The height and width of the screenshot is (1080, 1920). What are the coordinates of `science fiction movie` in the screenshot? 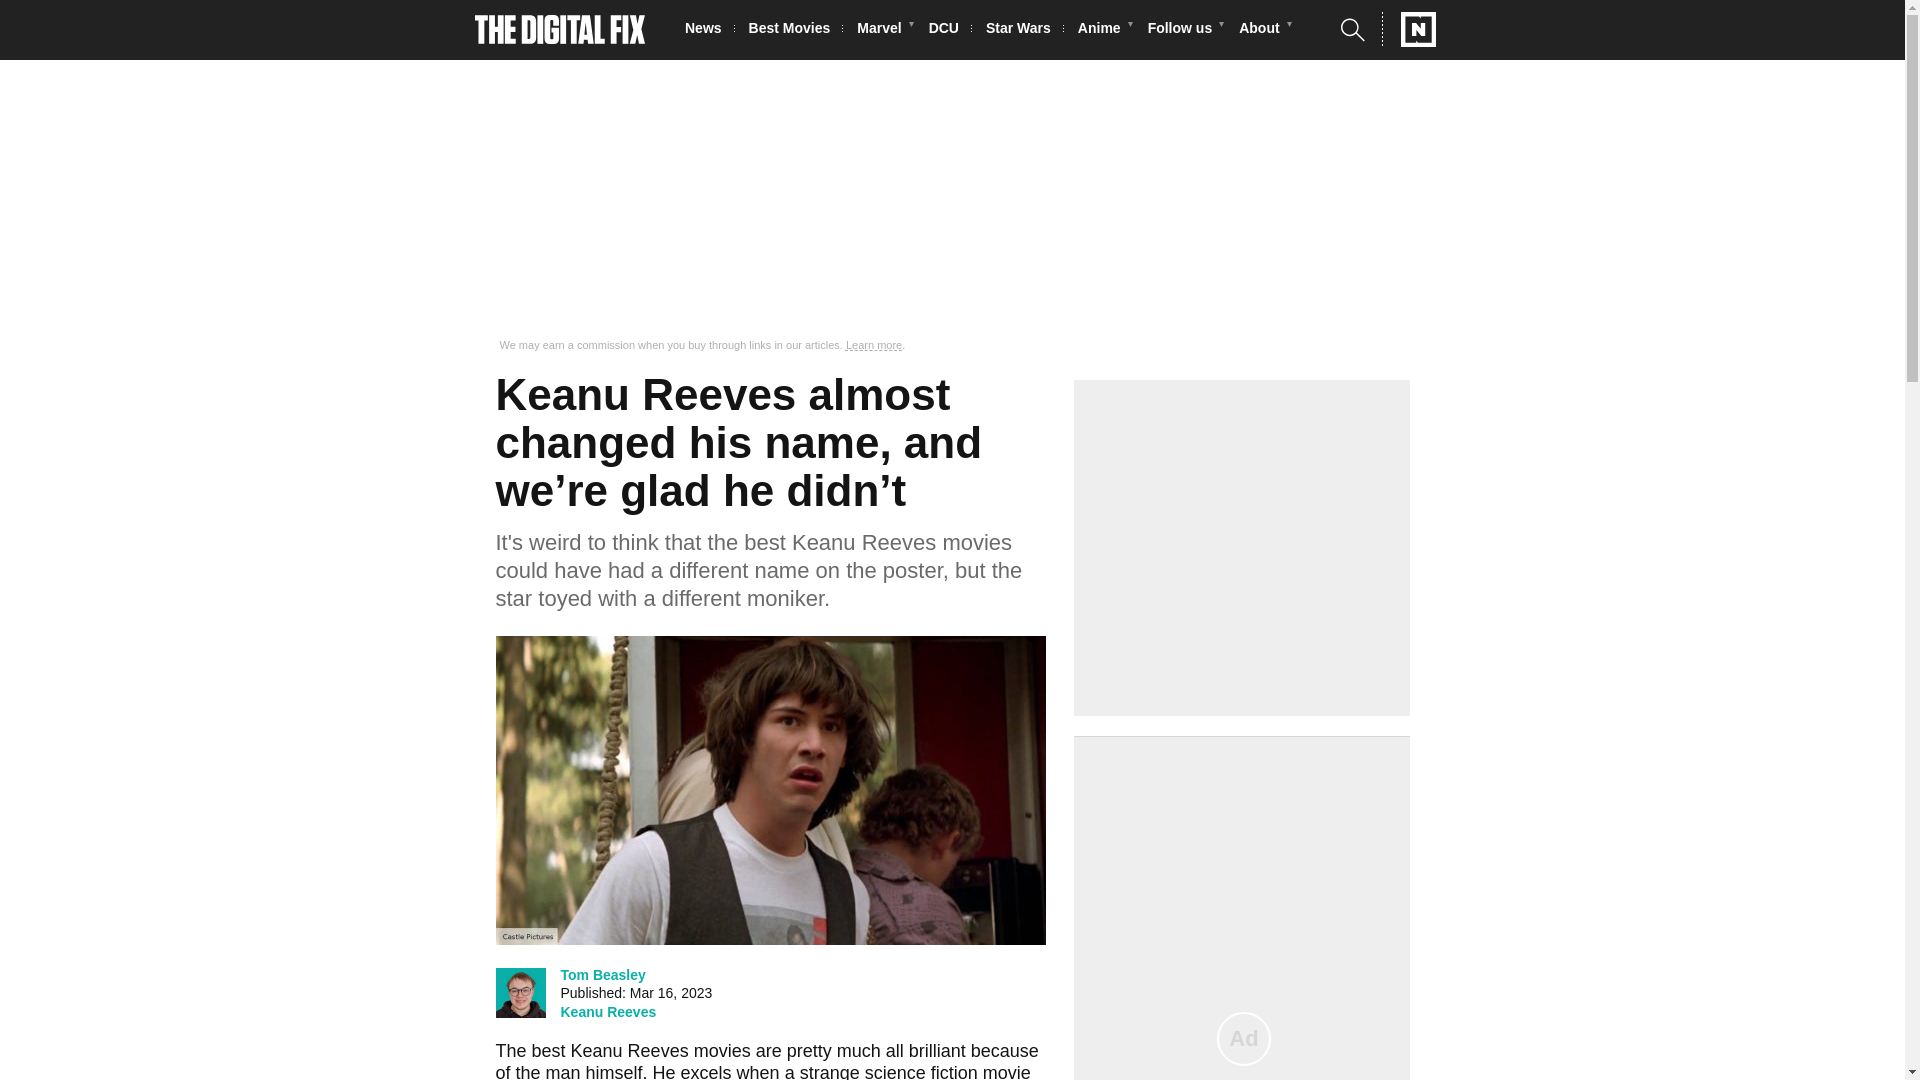 It's located at (948, 1071).